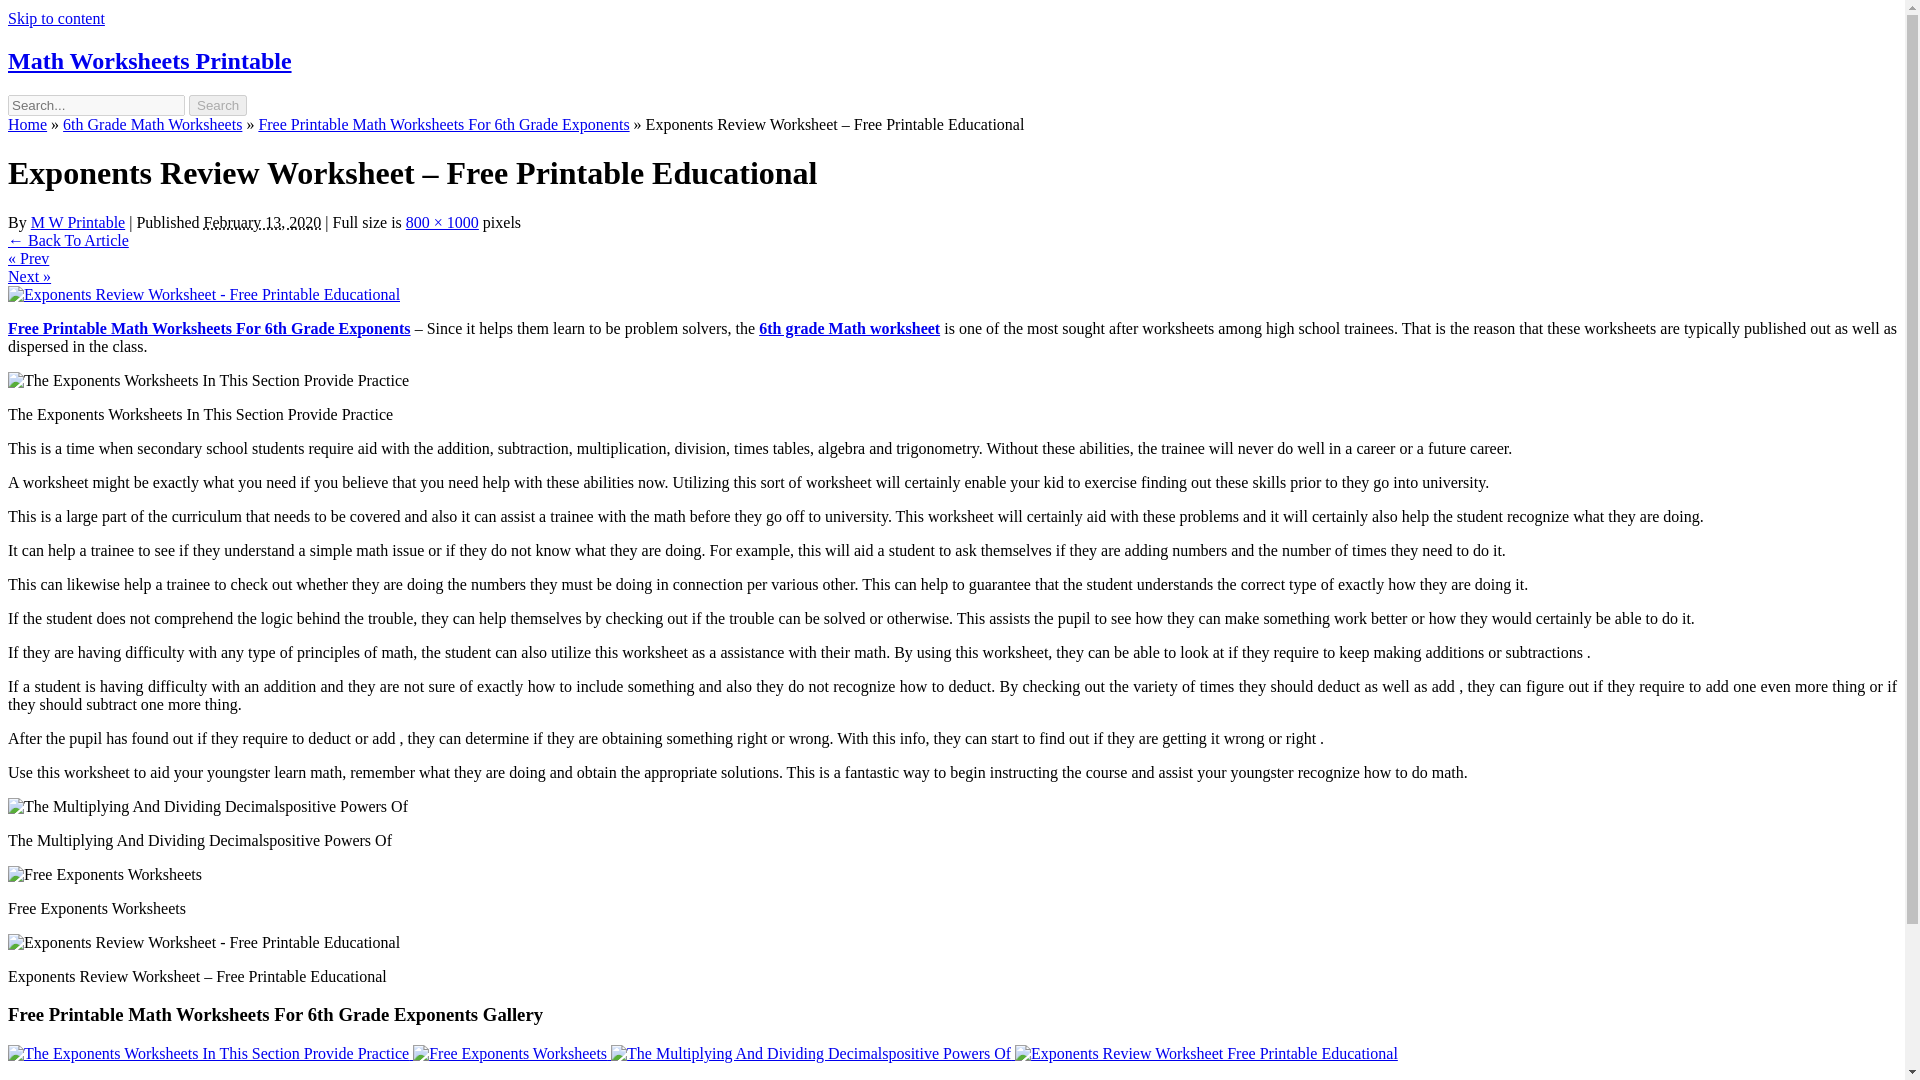 This screenshot has width=1920, height=1080. Describe the element at coordinates (56, 18) in the screenshot. I see `Skip to content` at that location.